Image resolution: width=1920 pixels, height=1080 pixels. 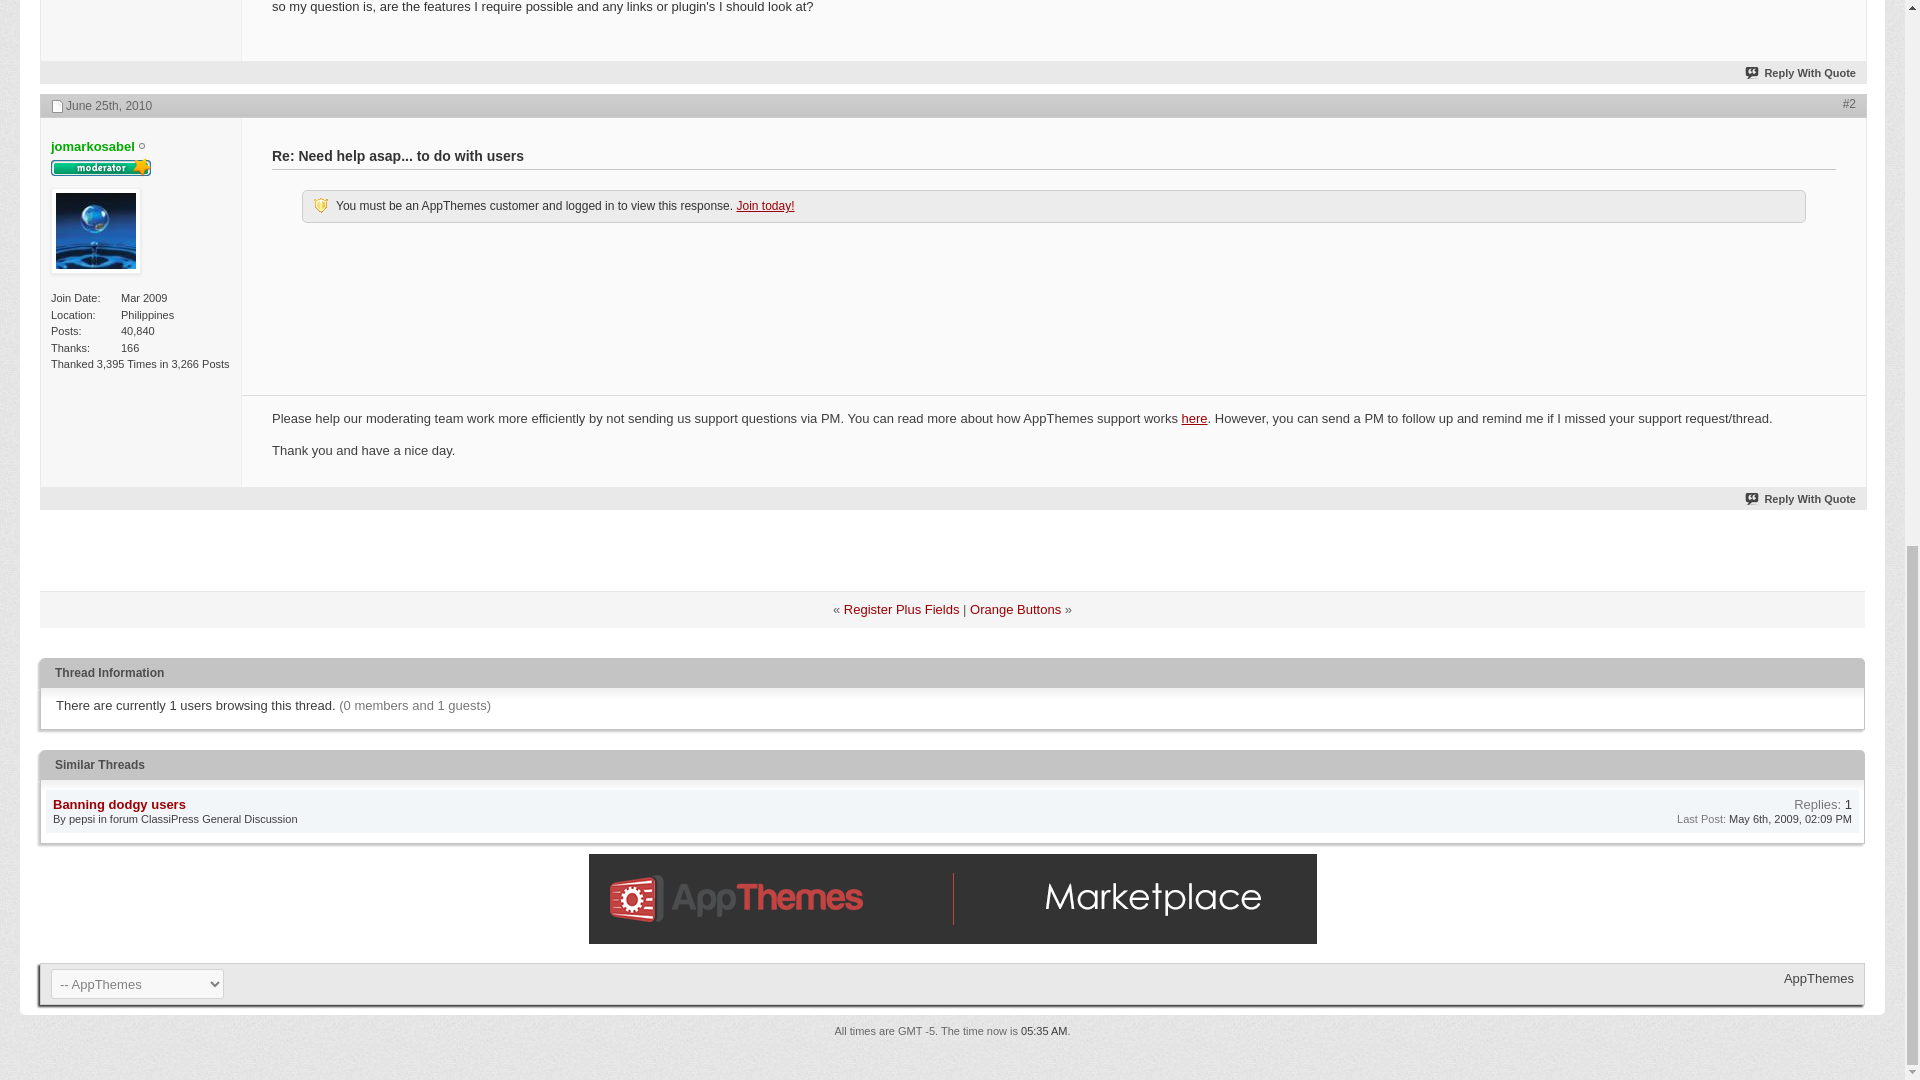 I want to click on jomarkosabel's Avatar, so click(x=96, y=230).